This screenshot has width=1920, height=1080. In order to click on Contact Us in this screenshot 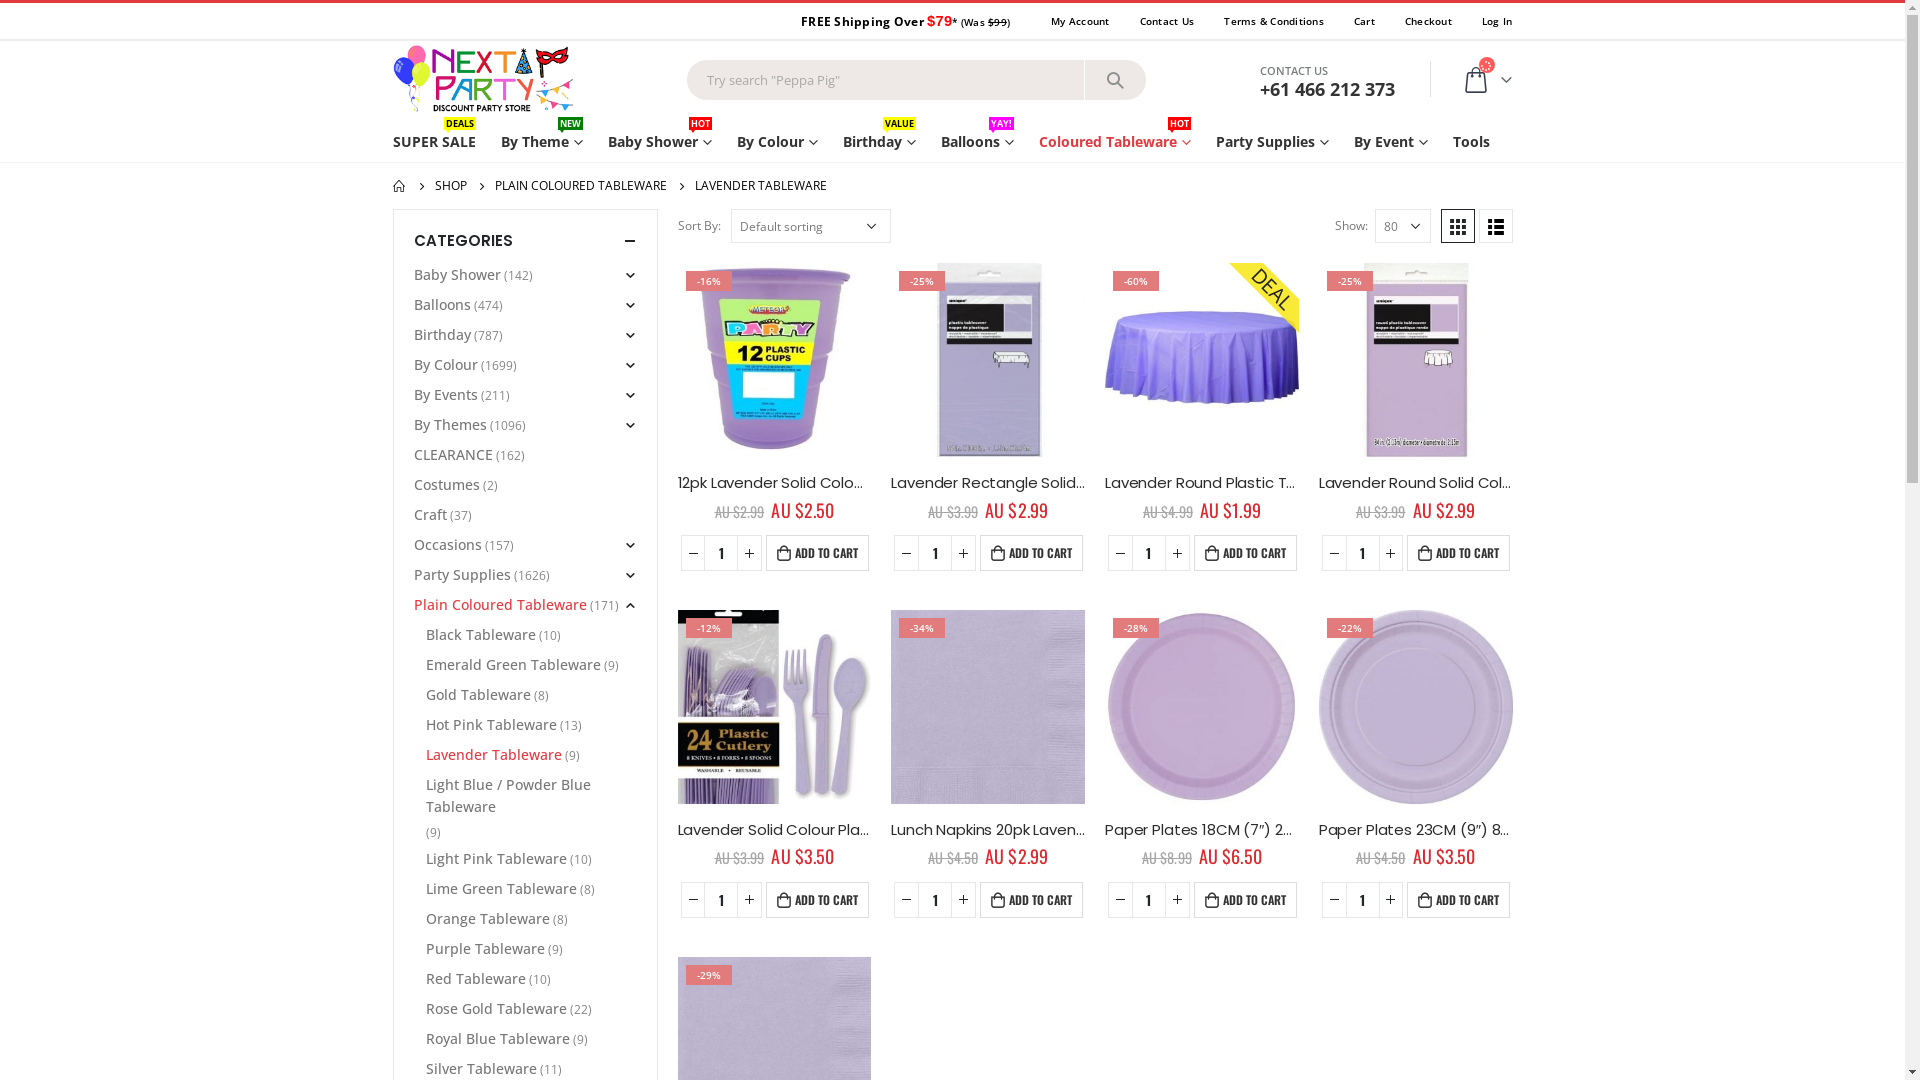, I will do `click(1168, 20)`.